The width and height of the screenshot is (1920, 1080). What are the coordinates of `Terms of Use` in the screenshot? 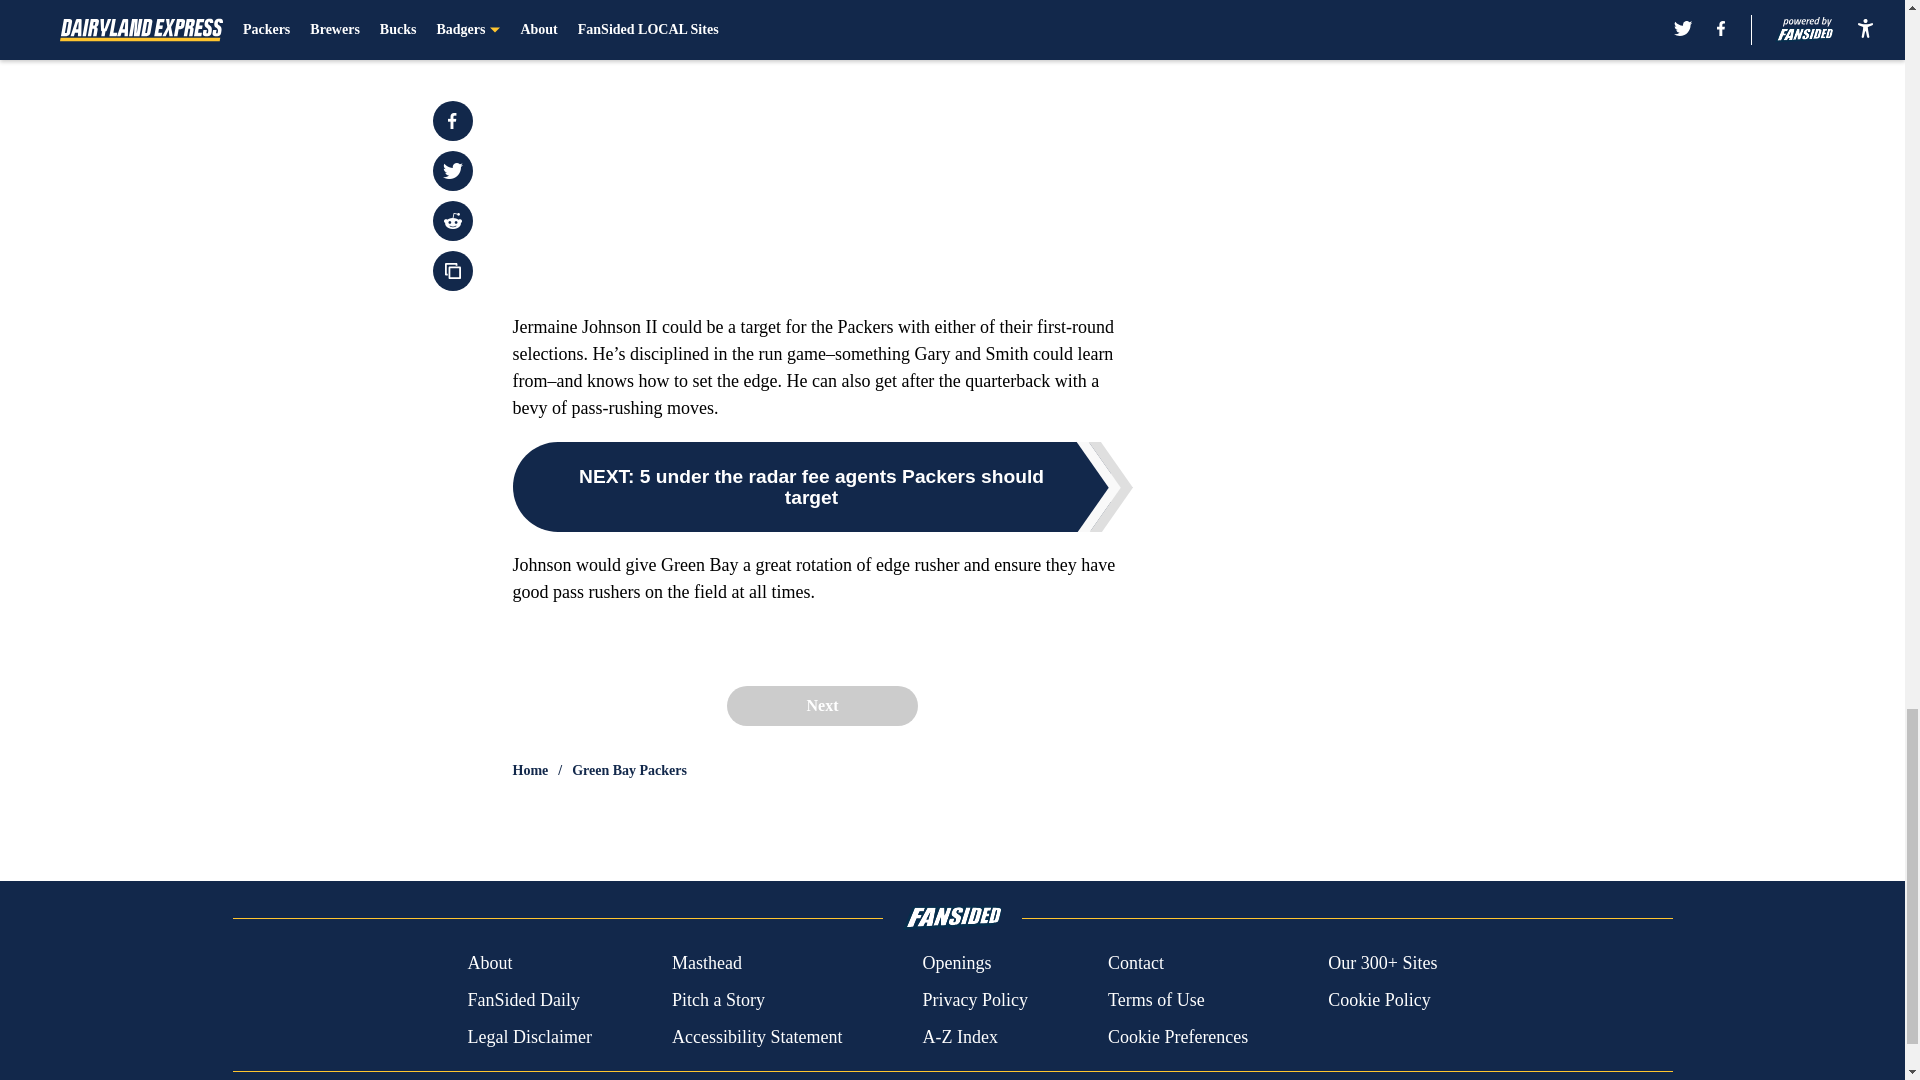 It's located at (1156, 1000).